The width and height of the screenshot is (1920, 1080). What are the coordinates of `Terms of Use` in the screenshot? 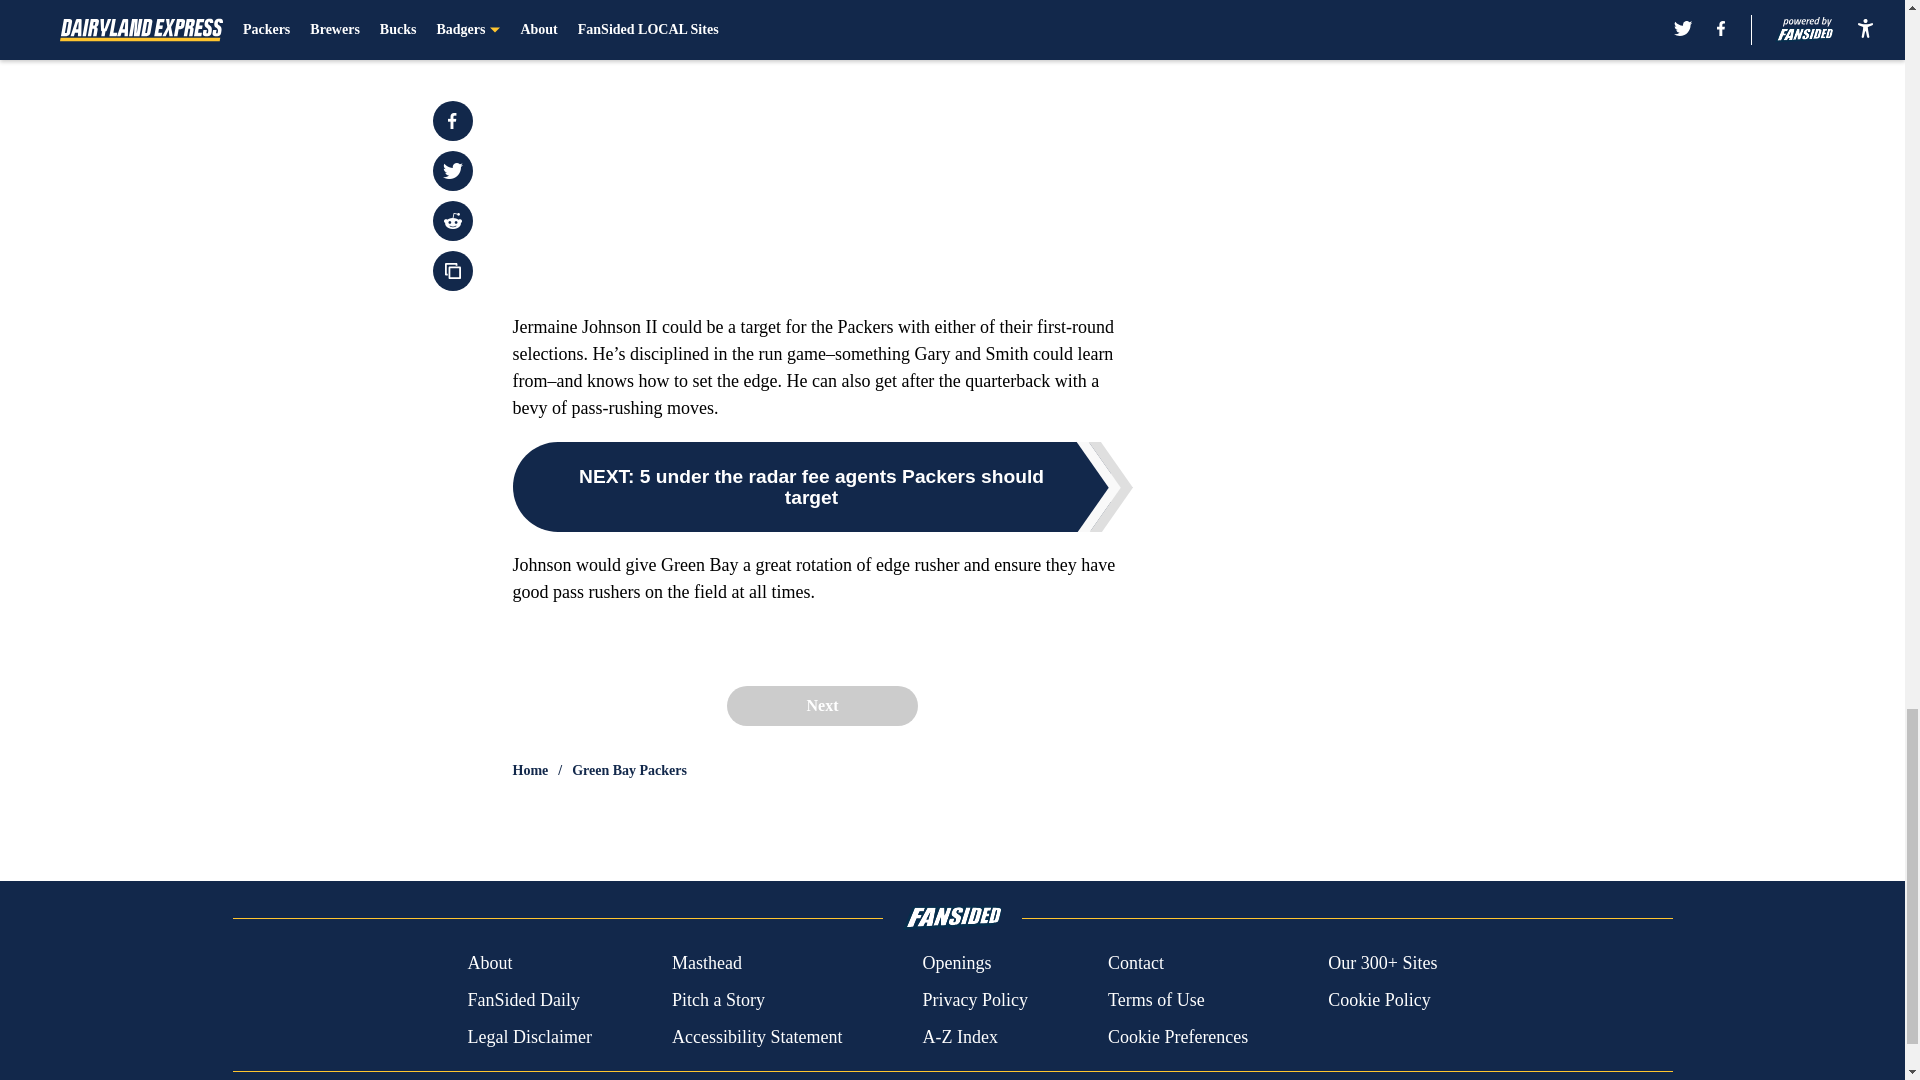 It's located at (1156, 1000).